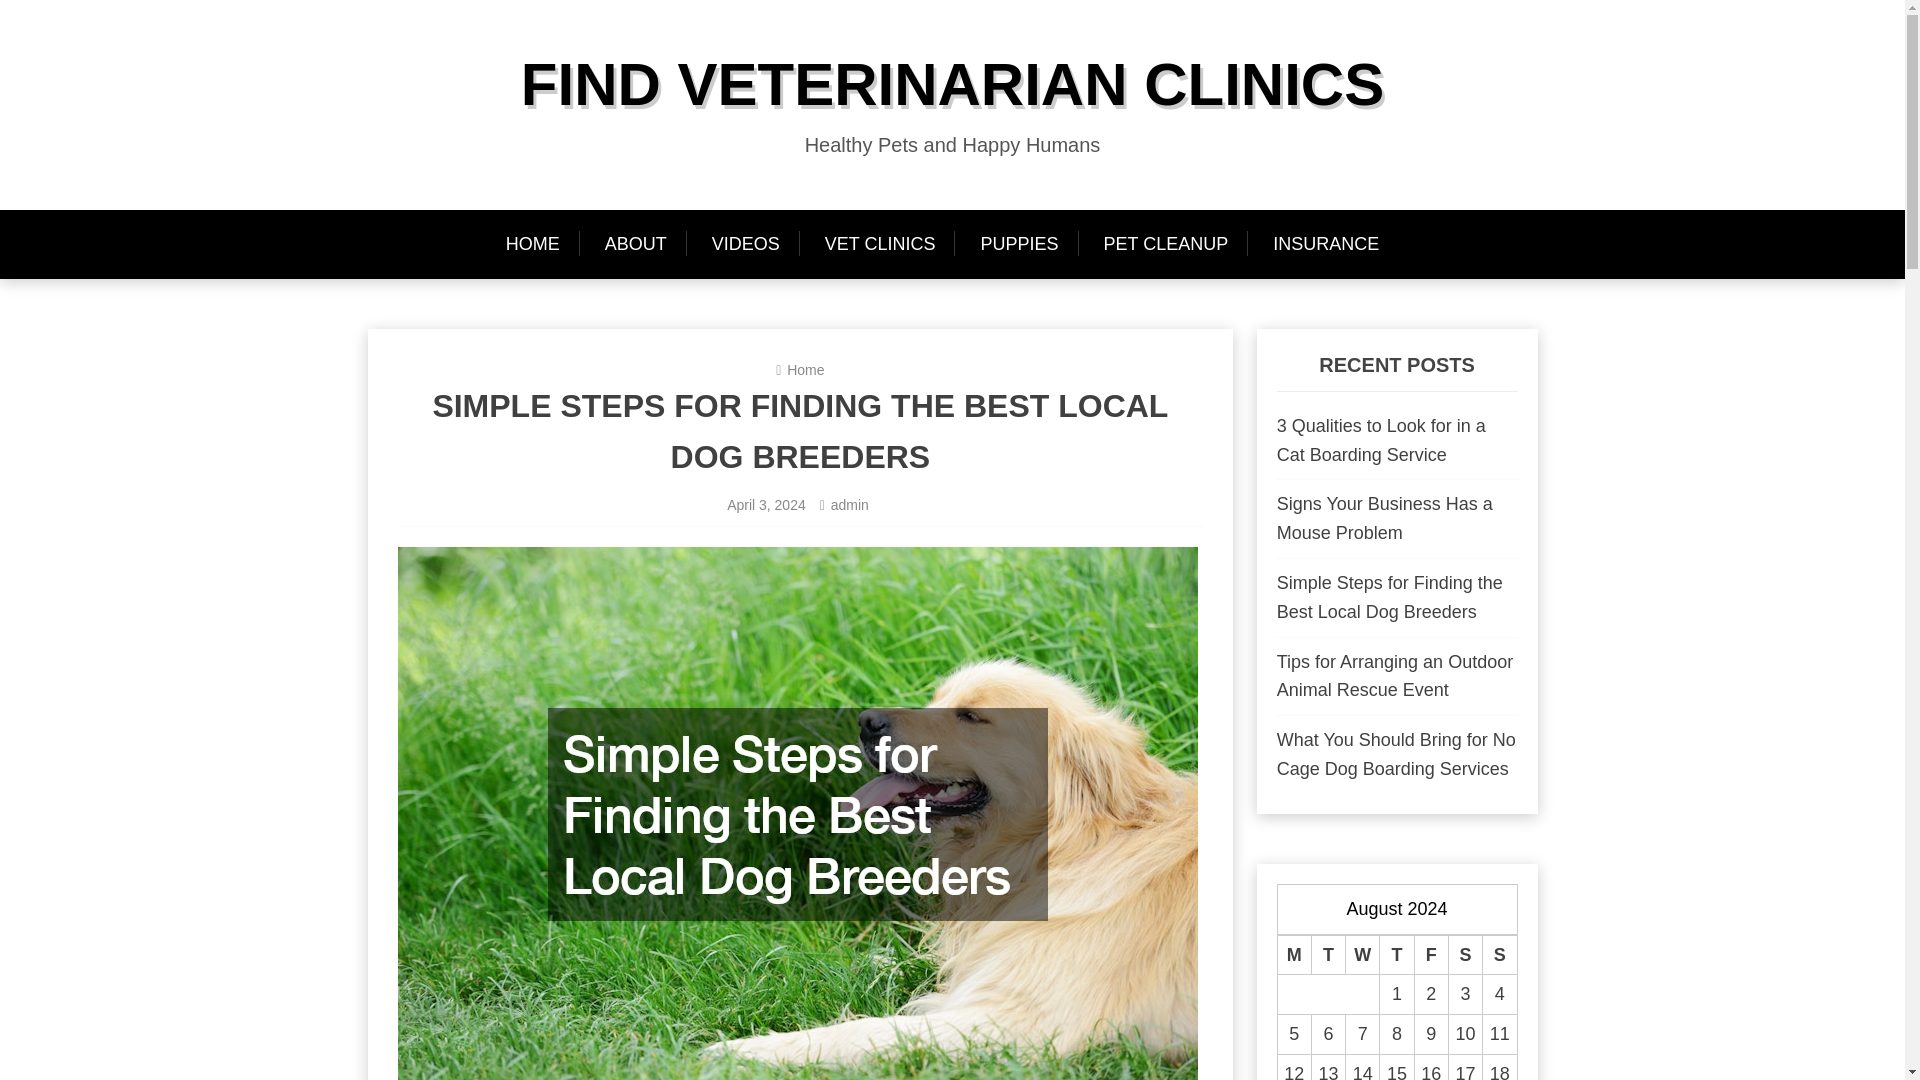  I want to click on Home, so click(805, 370).